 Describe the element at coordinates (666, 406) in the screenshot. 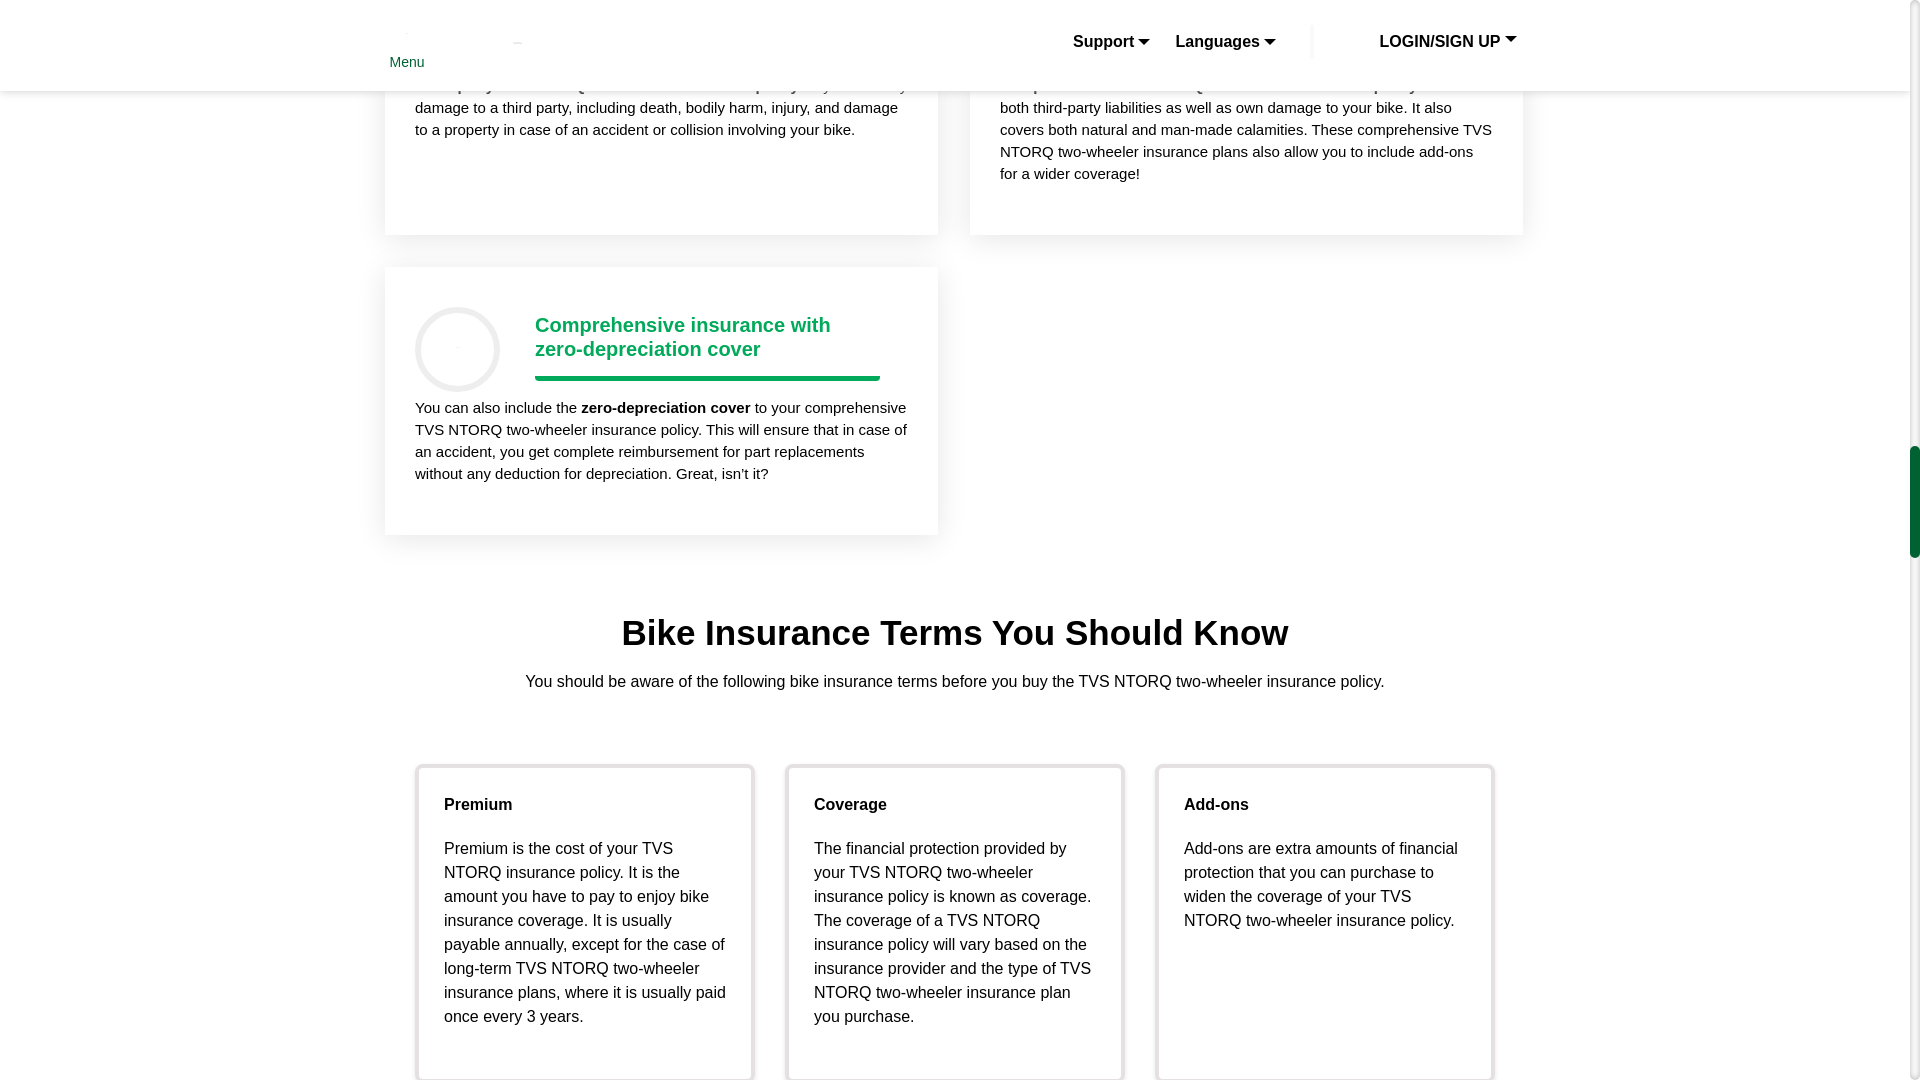

I see `Zero Depreciation Cover` at that location.